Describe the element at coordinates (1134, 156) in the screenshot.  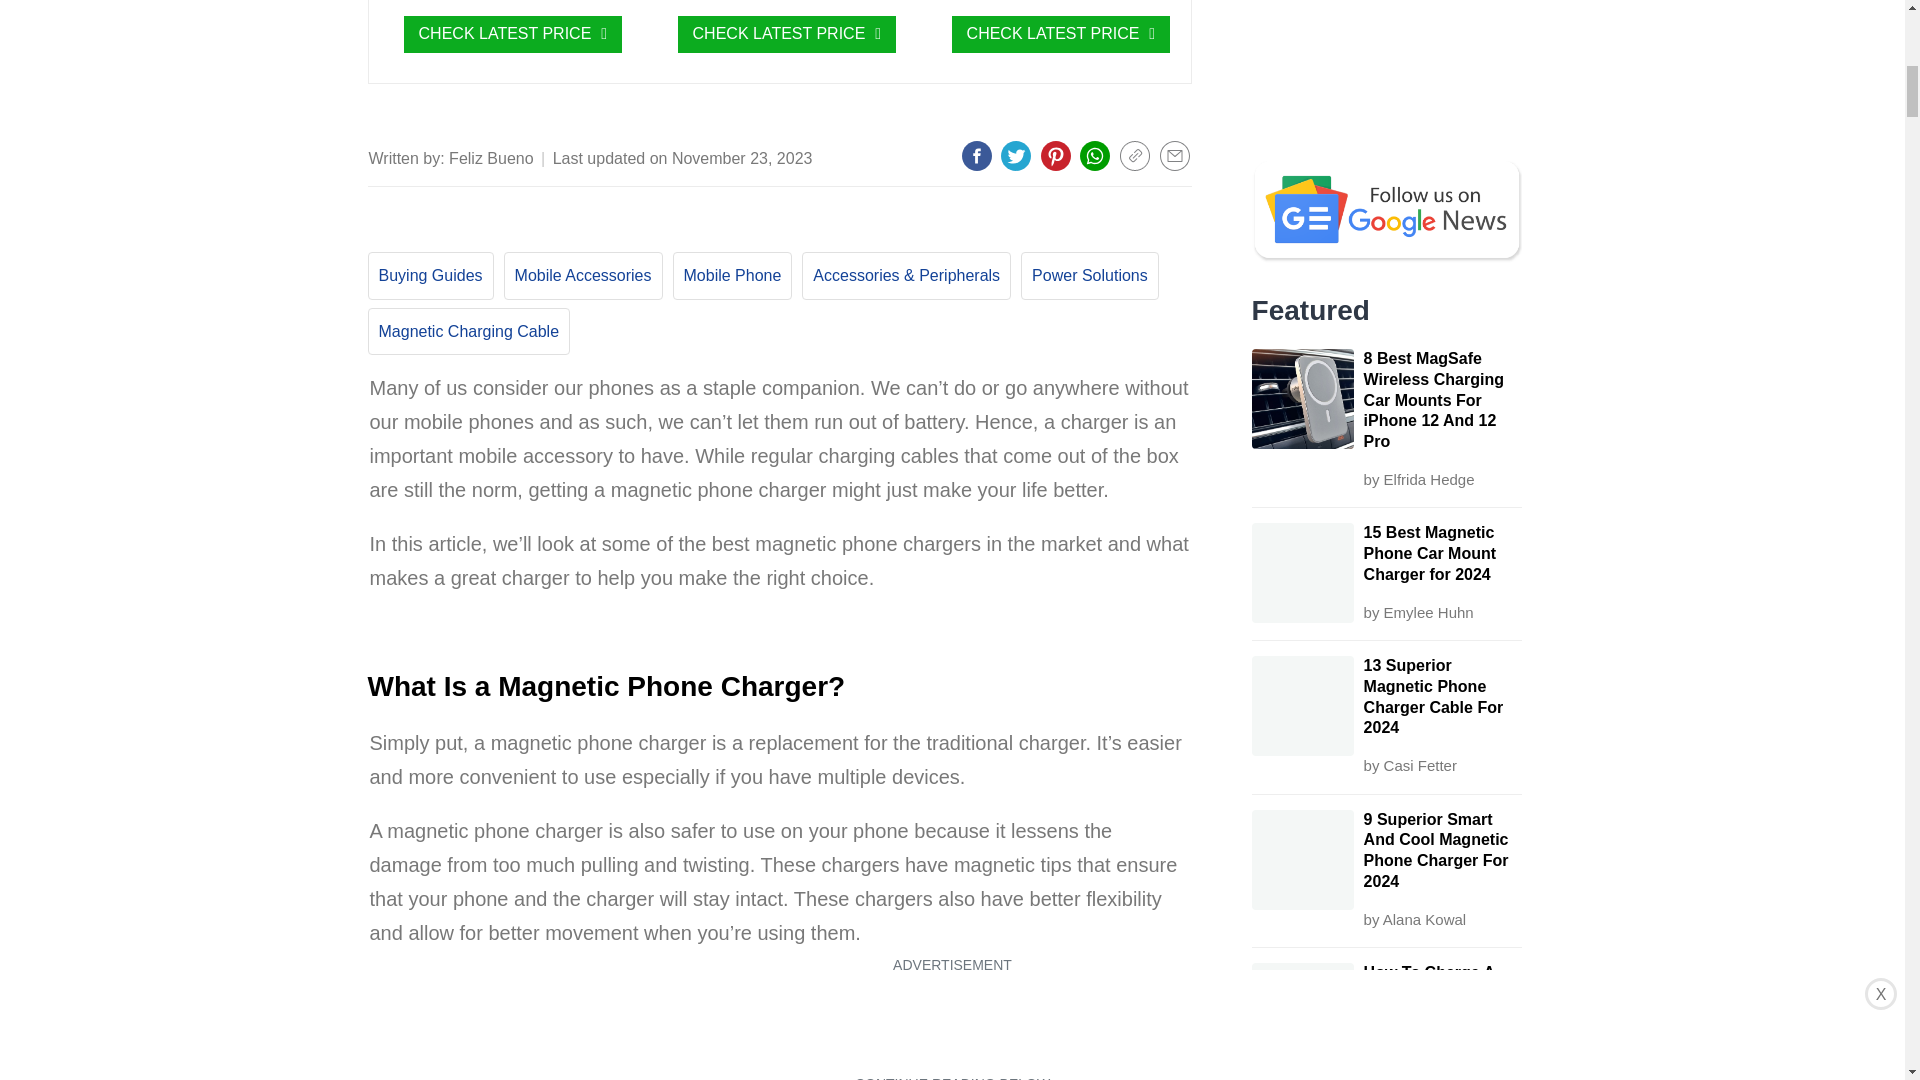
I see `Copy to Clipboard` at that location.